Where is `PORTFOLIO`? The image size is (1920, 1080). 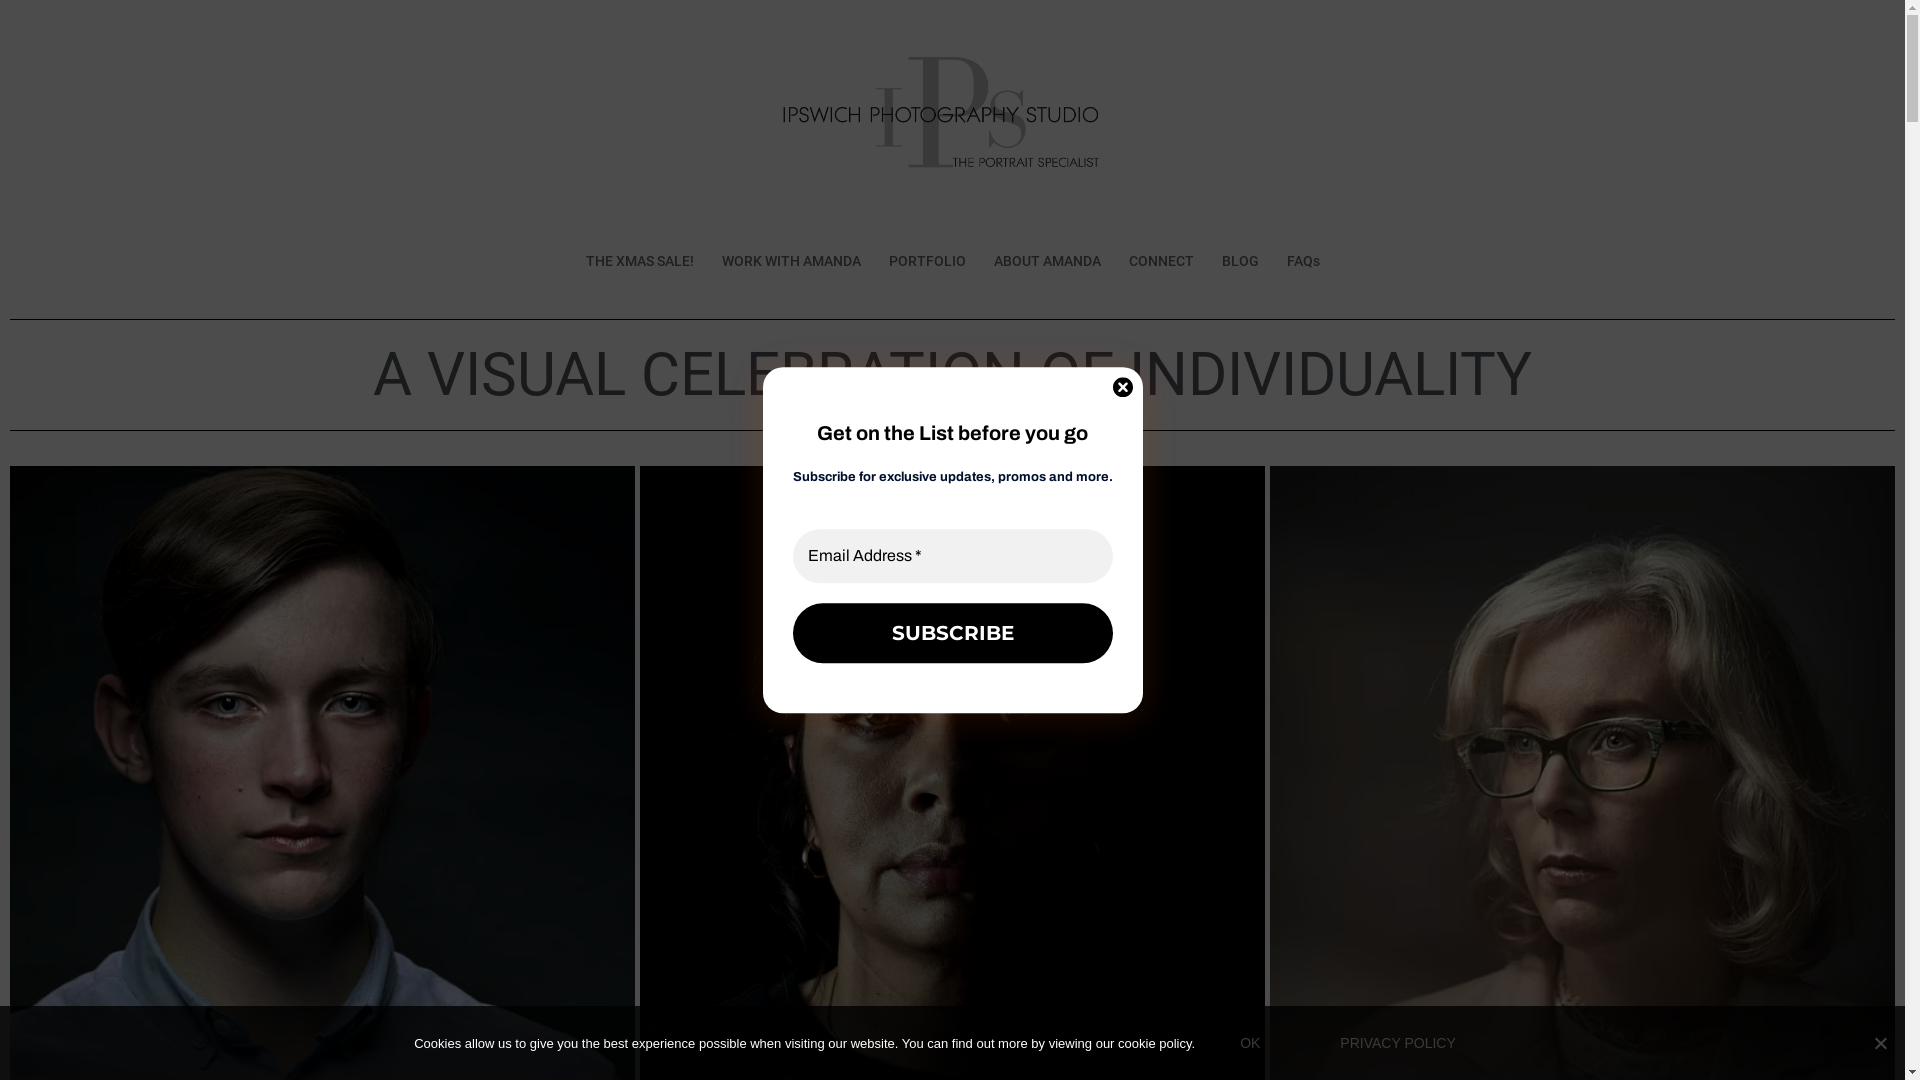
PORTFOLIO is located at coordinates (926, 262).